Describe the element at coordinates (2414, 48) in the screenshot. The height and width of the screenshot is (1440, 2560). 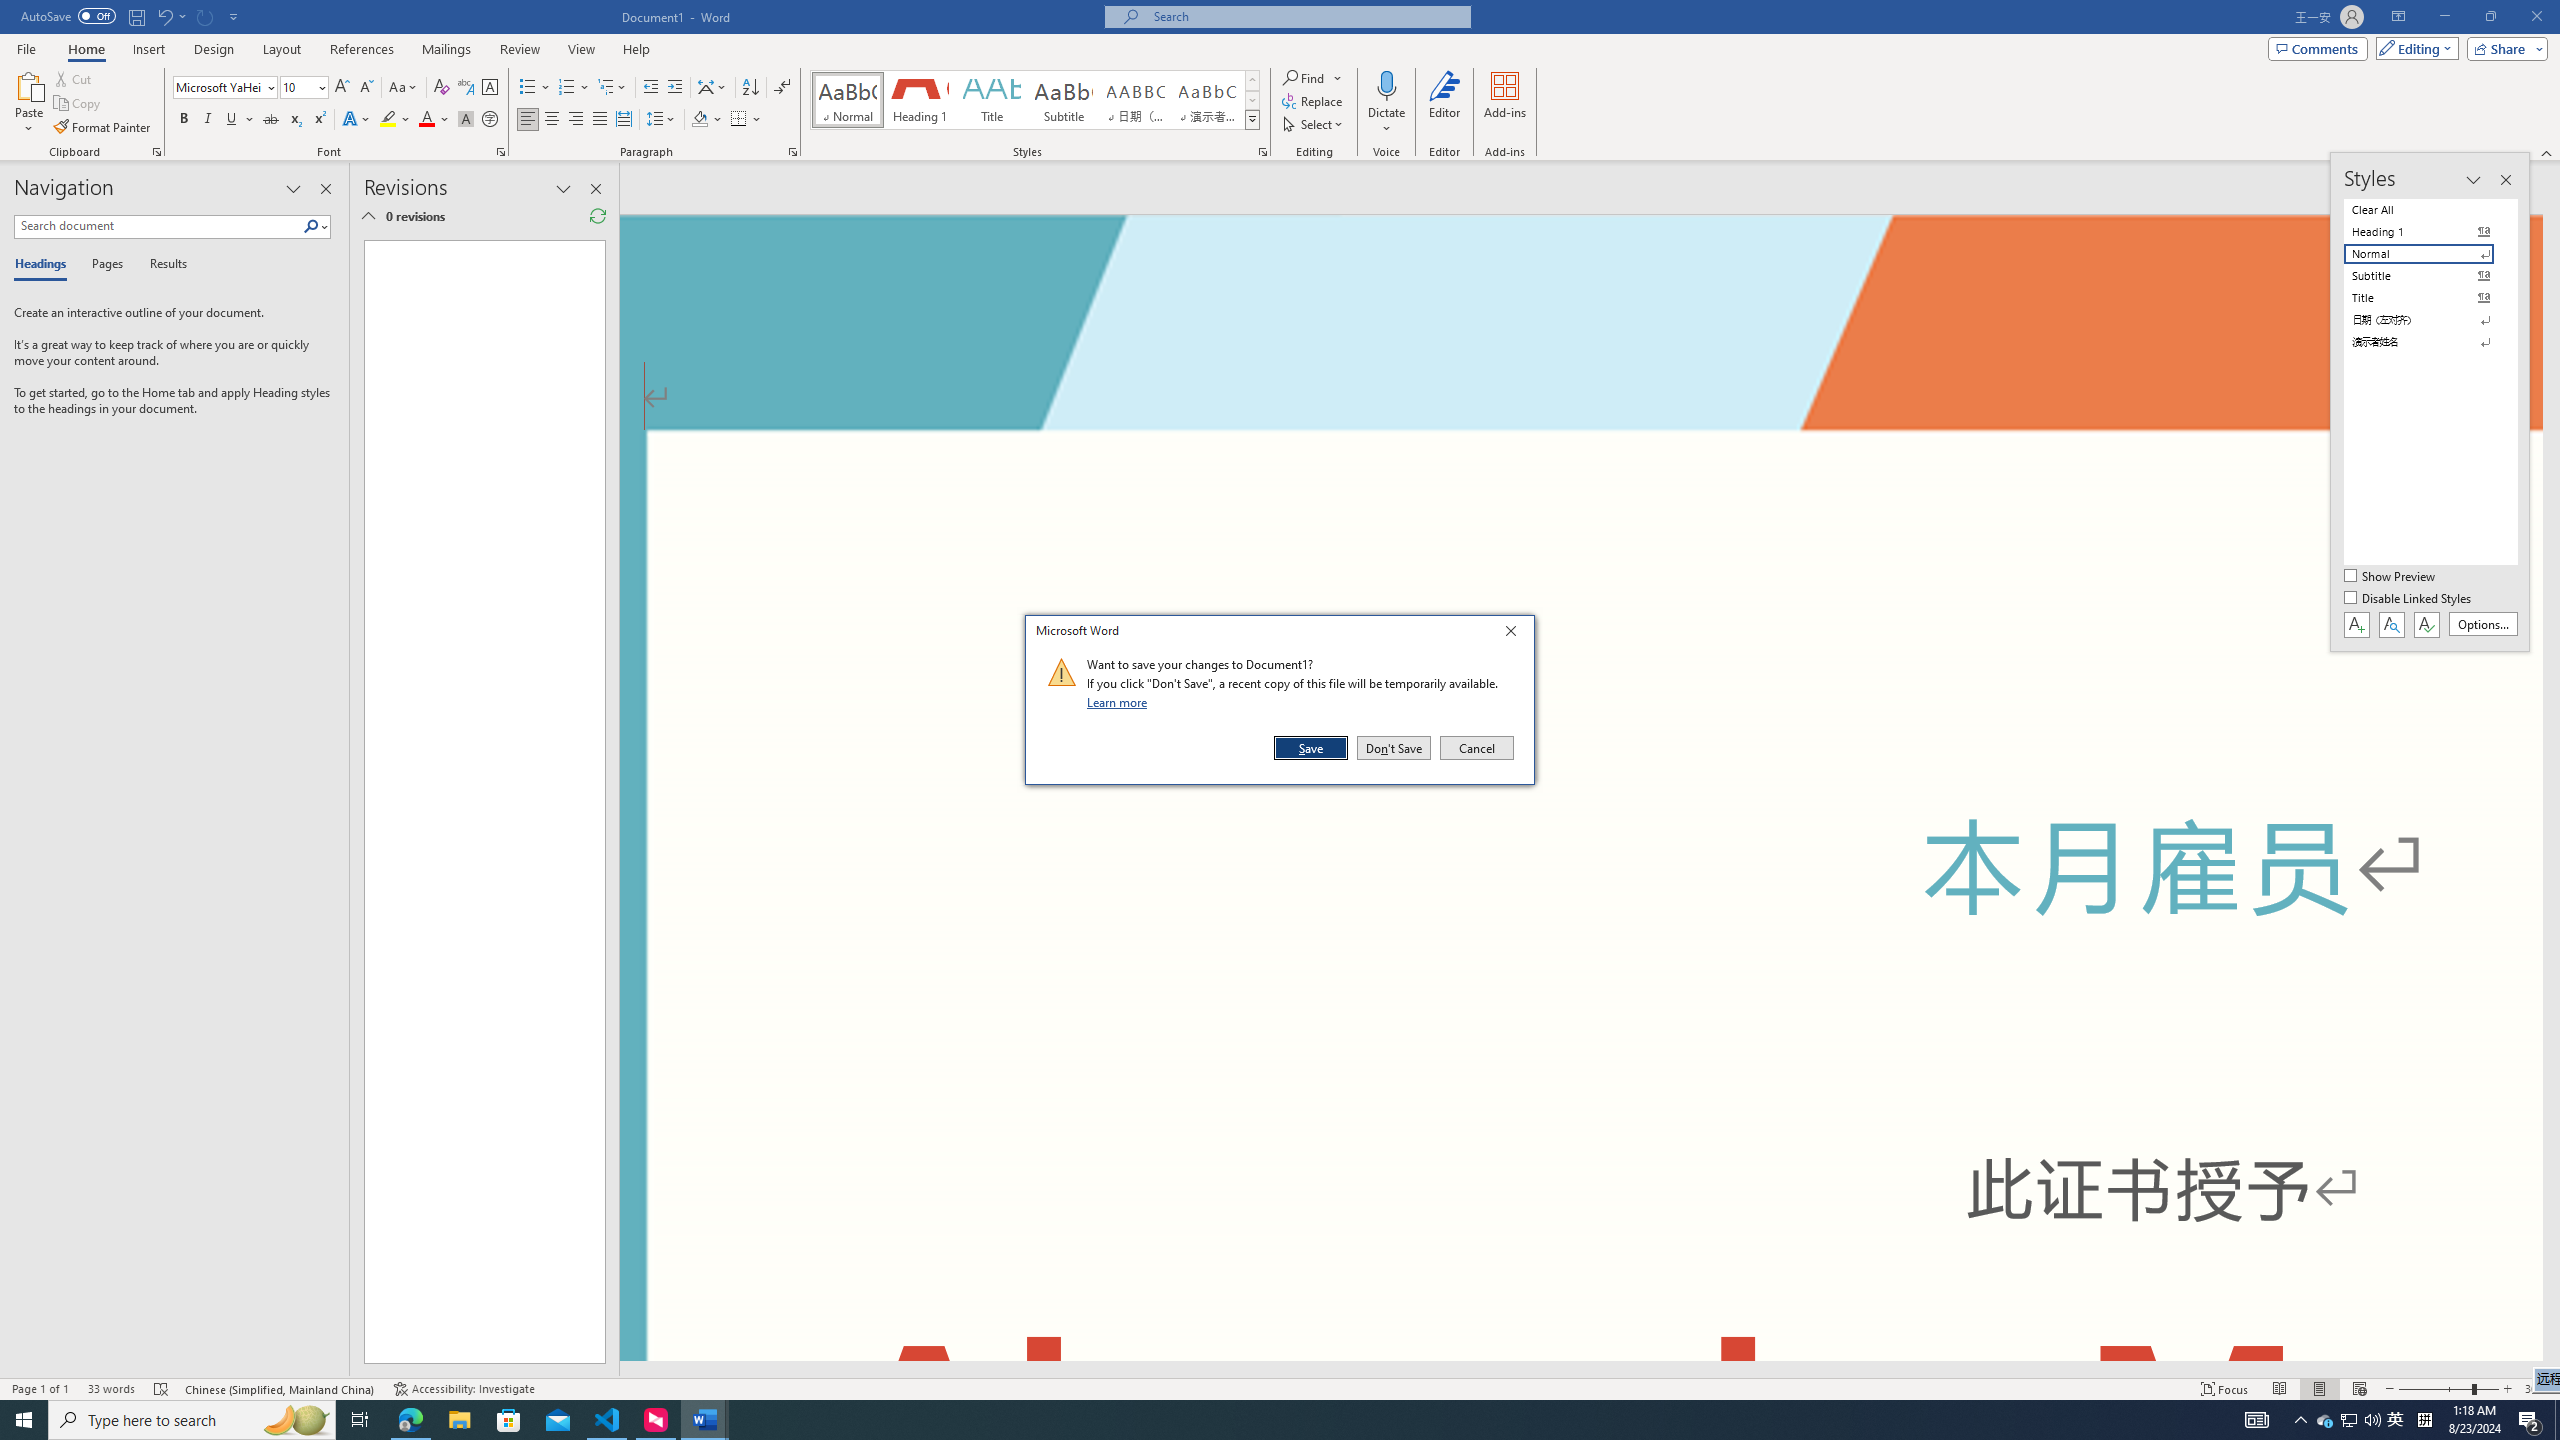
I see `Mode` at that location.